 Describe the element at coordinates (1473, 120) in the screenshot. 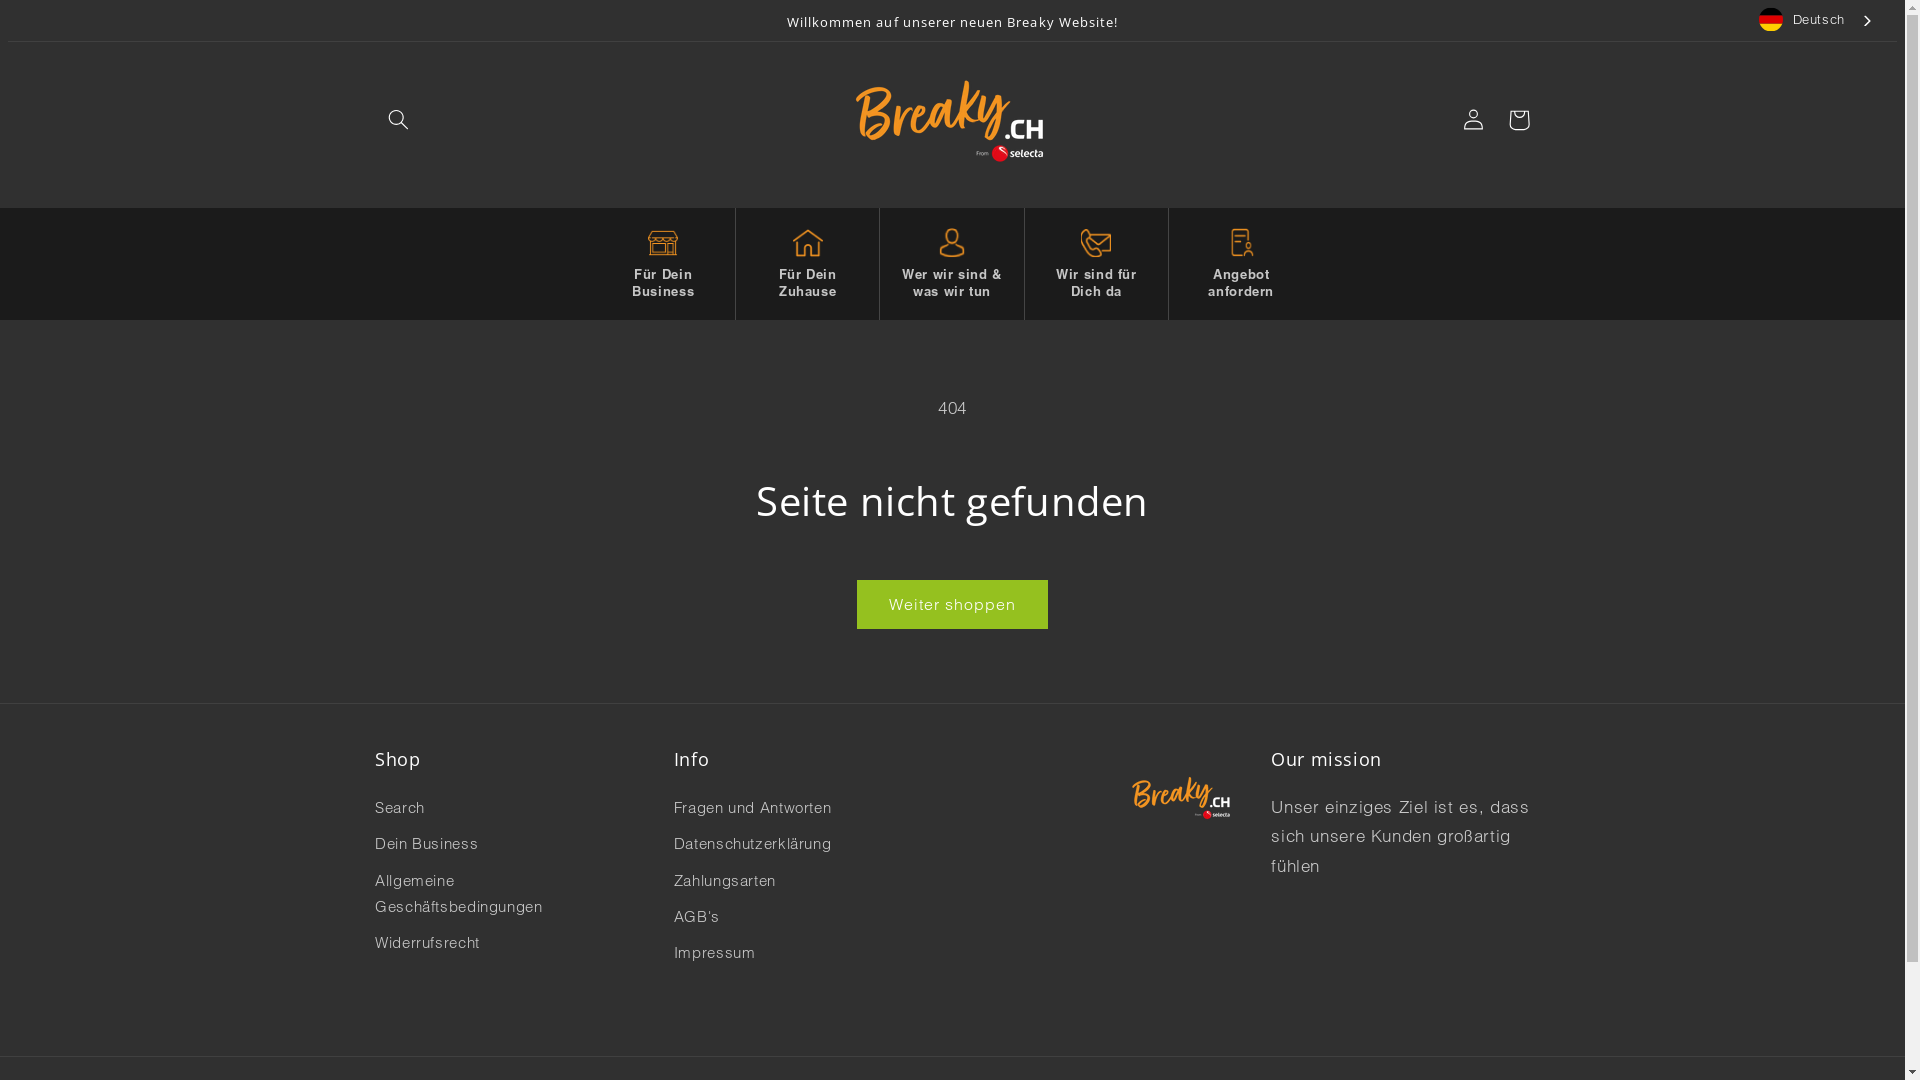

I see `Einloggen` at that location.